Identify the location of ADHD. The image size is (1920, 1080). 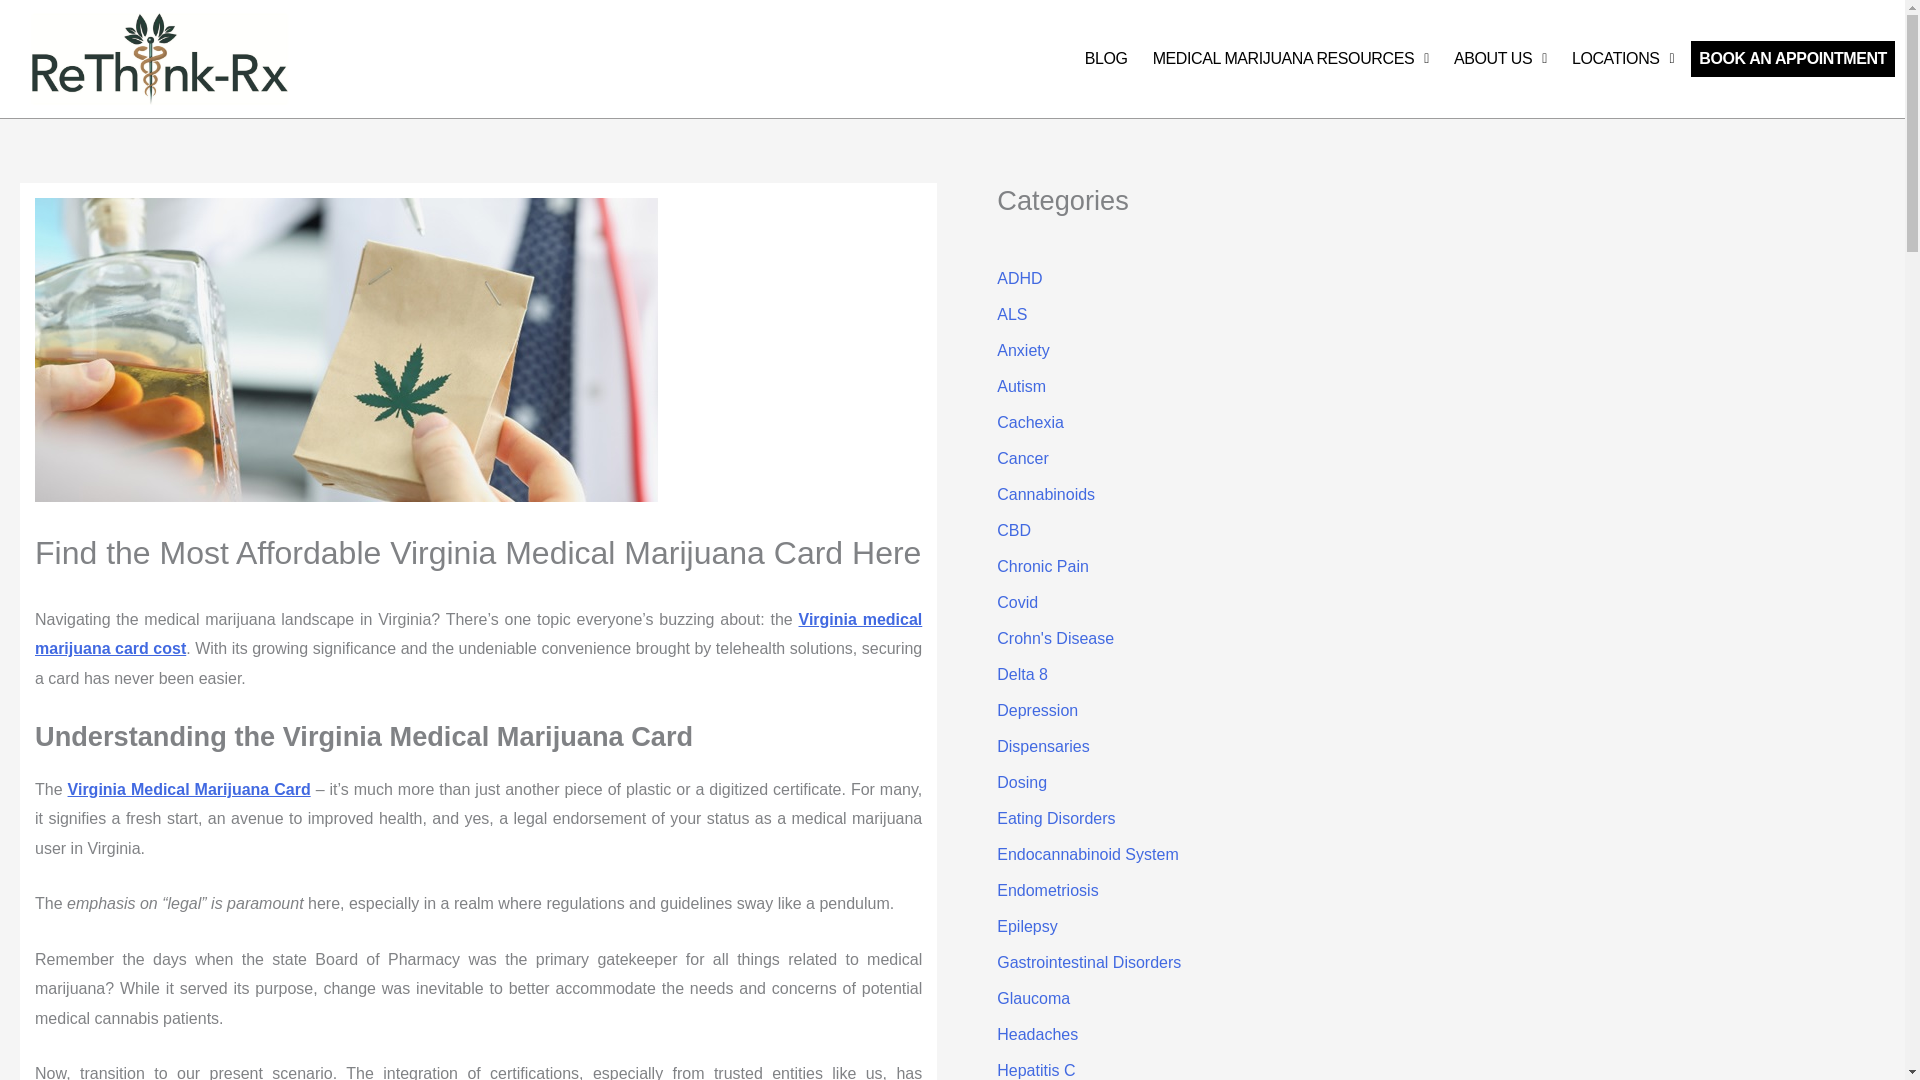
(1019, 278).